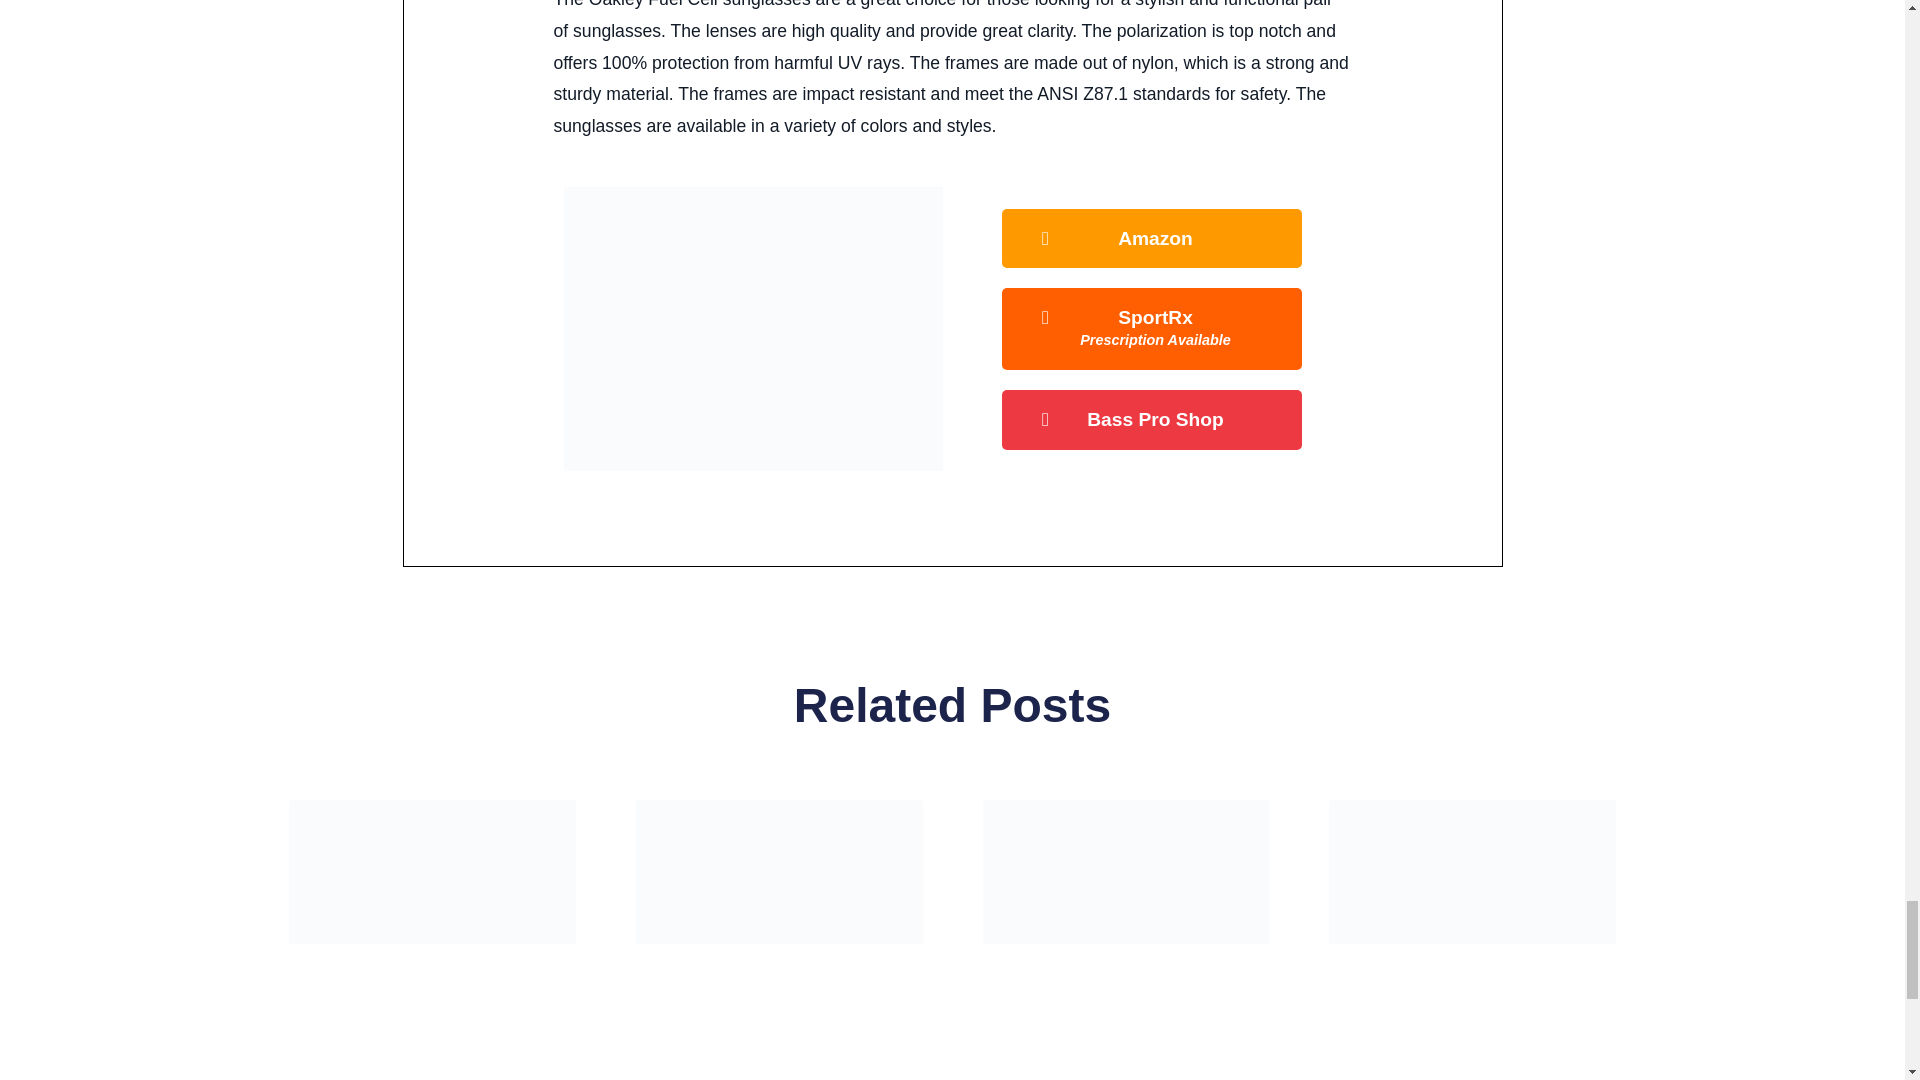 This screenshot has height=1080, width=1920. I want to click on Amazon, so click(1152, 419).